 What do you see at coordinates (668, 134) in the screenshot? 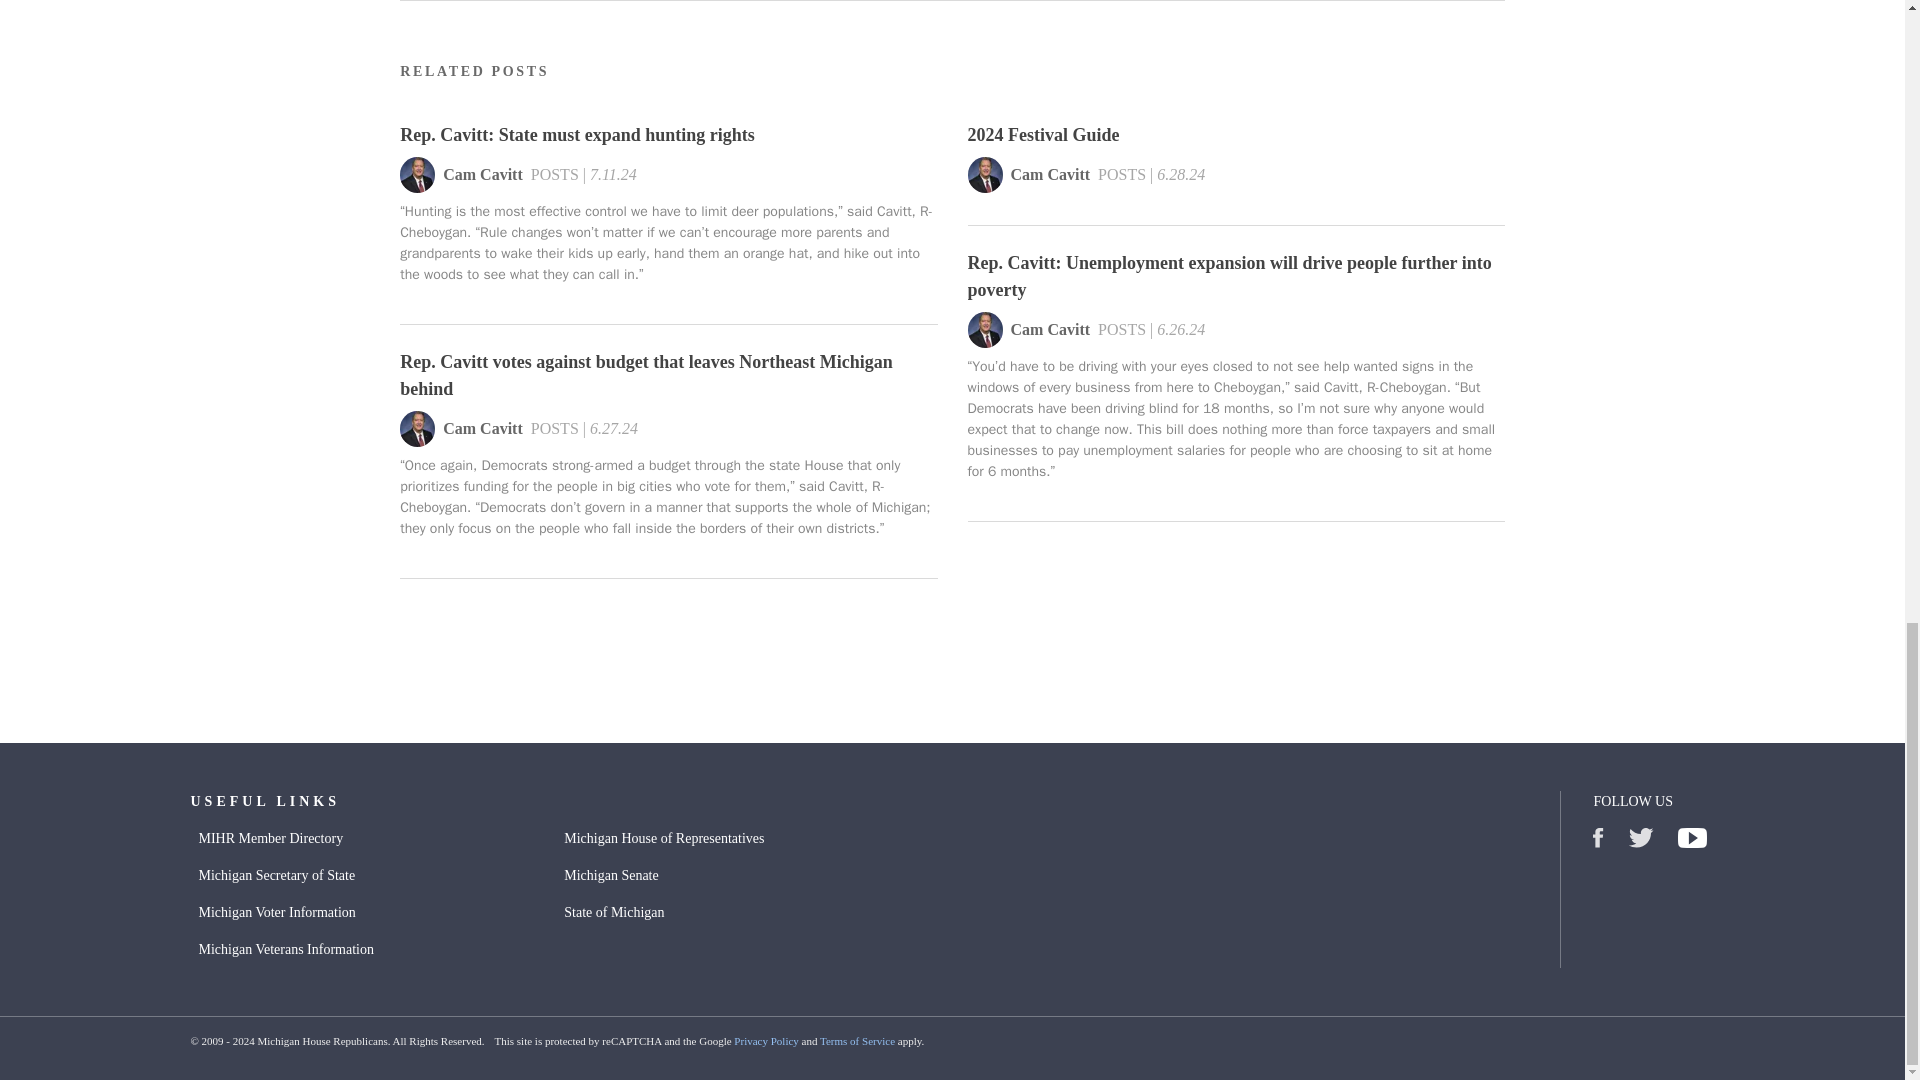
I see `Rep. Cavitt: State must expand hunting rights` at bounding box center [668, 134].